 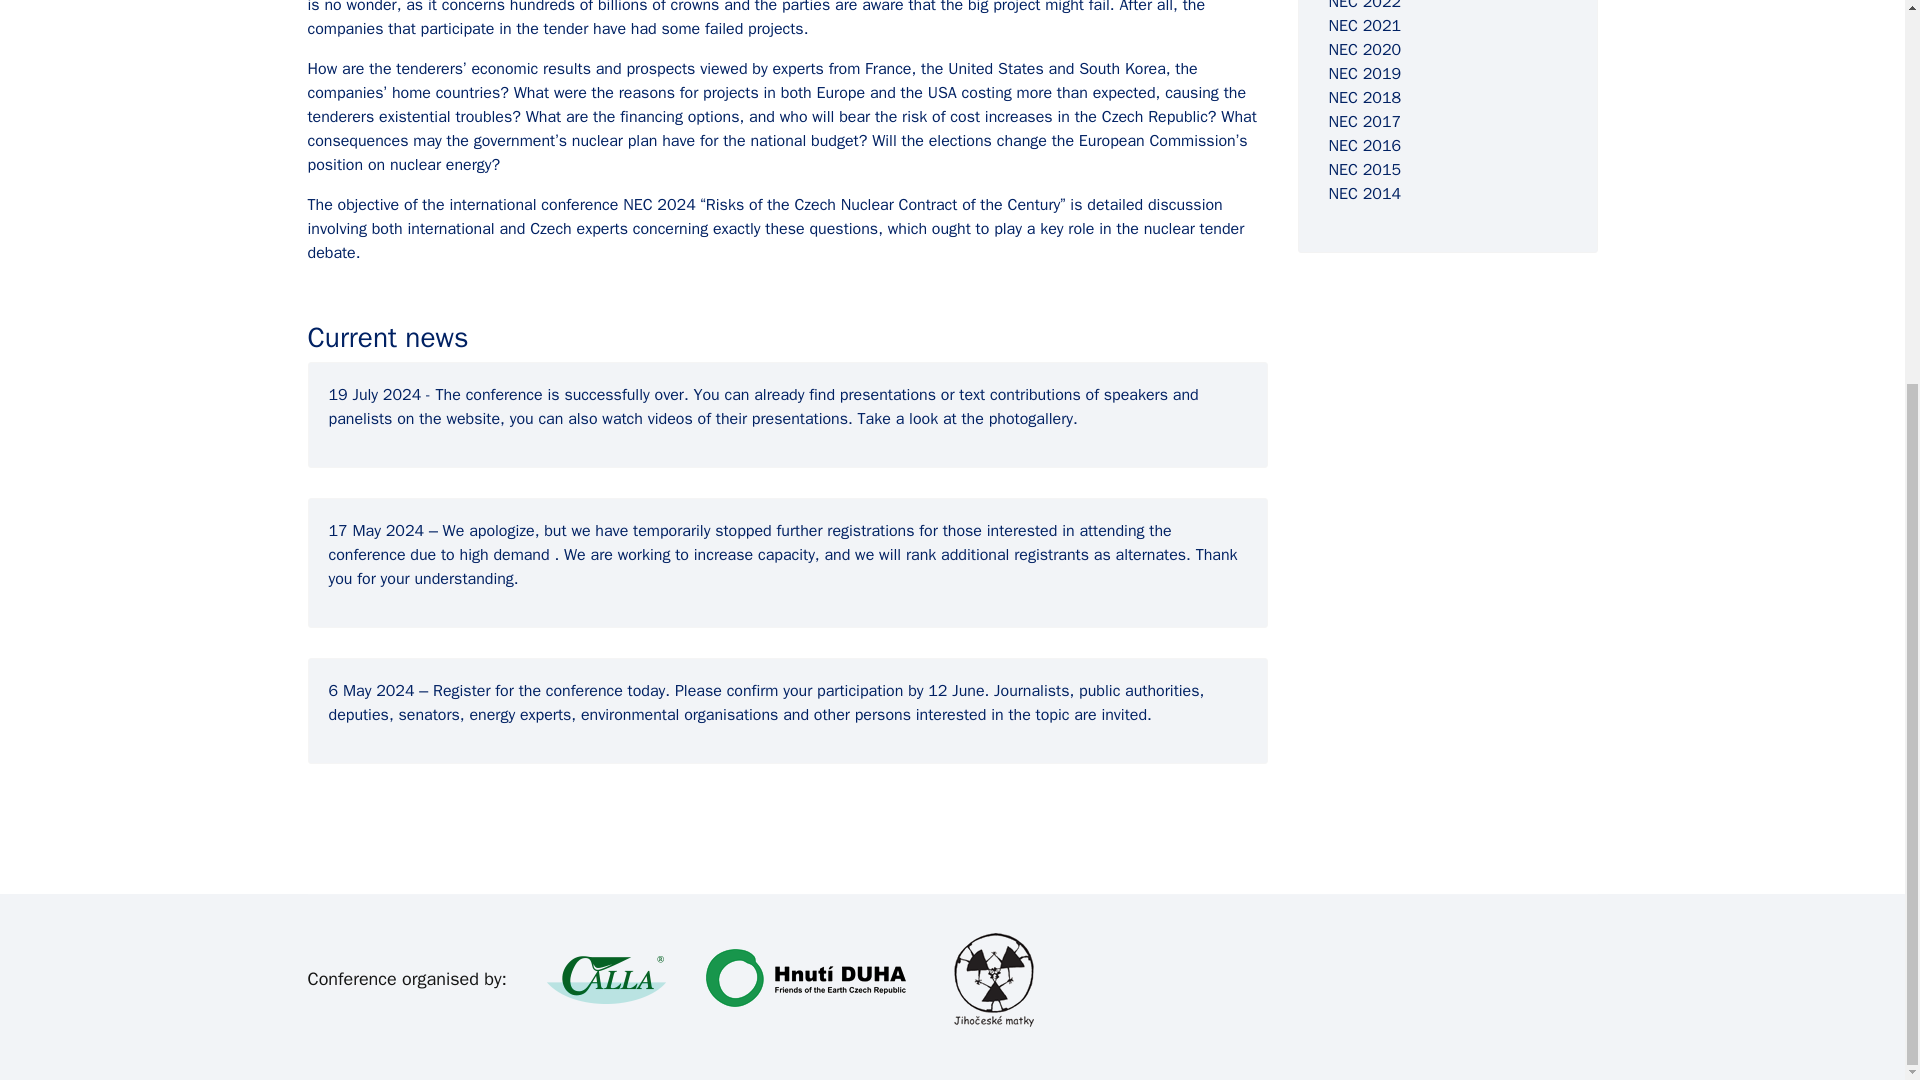 I want to click on NEC 2019, so click(x=1364, y=74).